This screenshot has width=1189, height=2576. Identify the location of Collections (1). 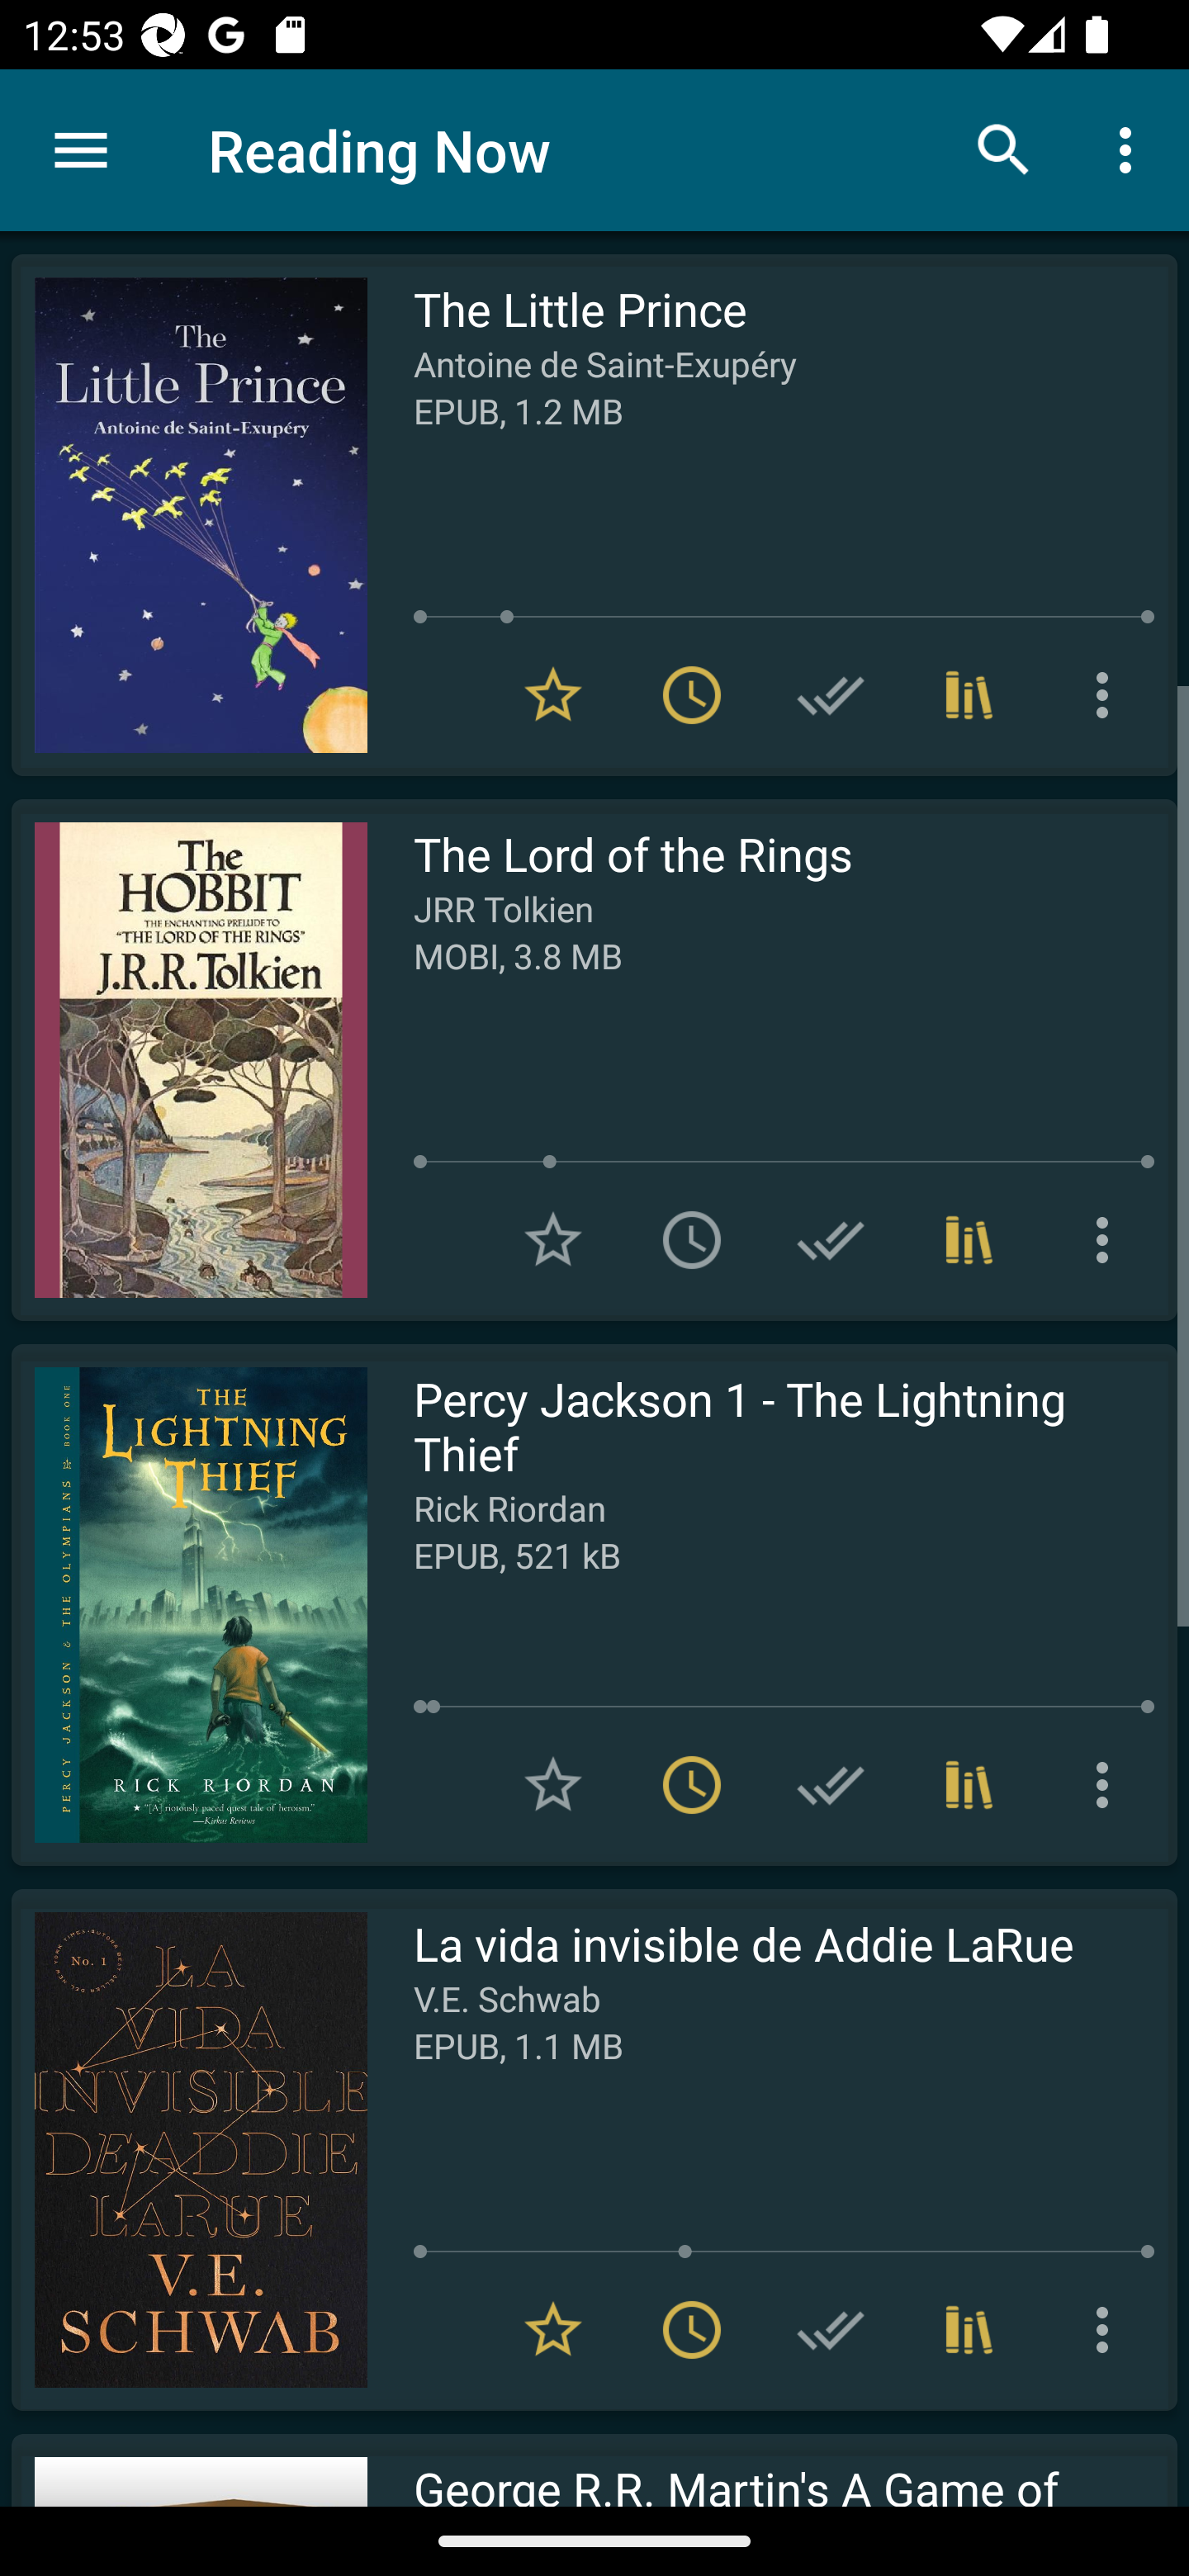
(969, 1238).